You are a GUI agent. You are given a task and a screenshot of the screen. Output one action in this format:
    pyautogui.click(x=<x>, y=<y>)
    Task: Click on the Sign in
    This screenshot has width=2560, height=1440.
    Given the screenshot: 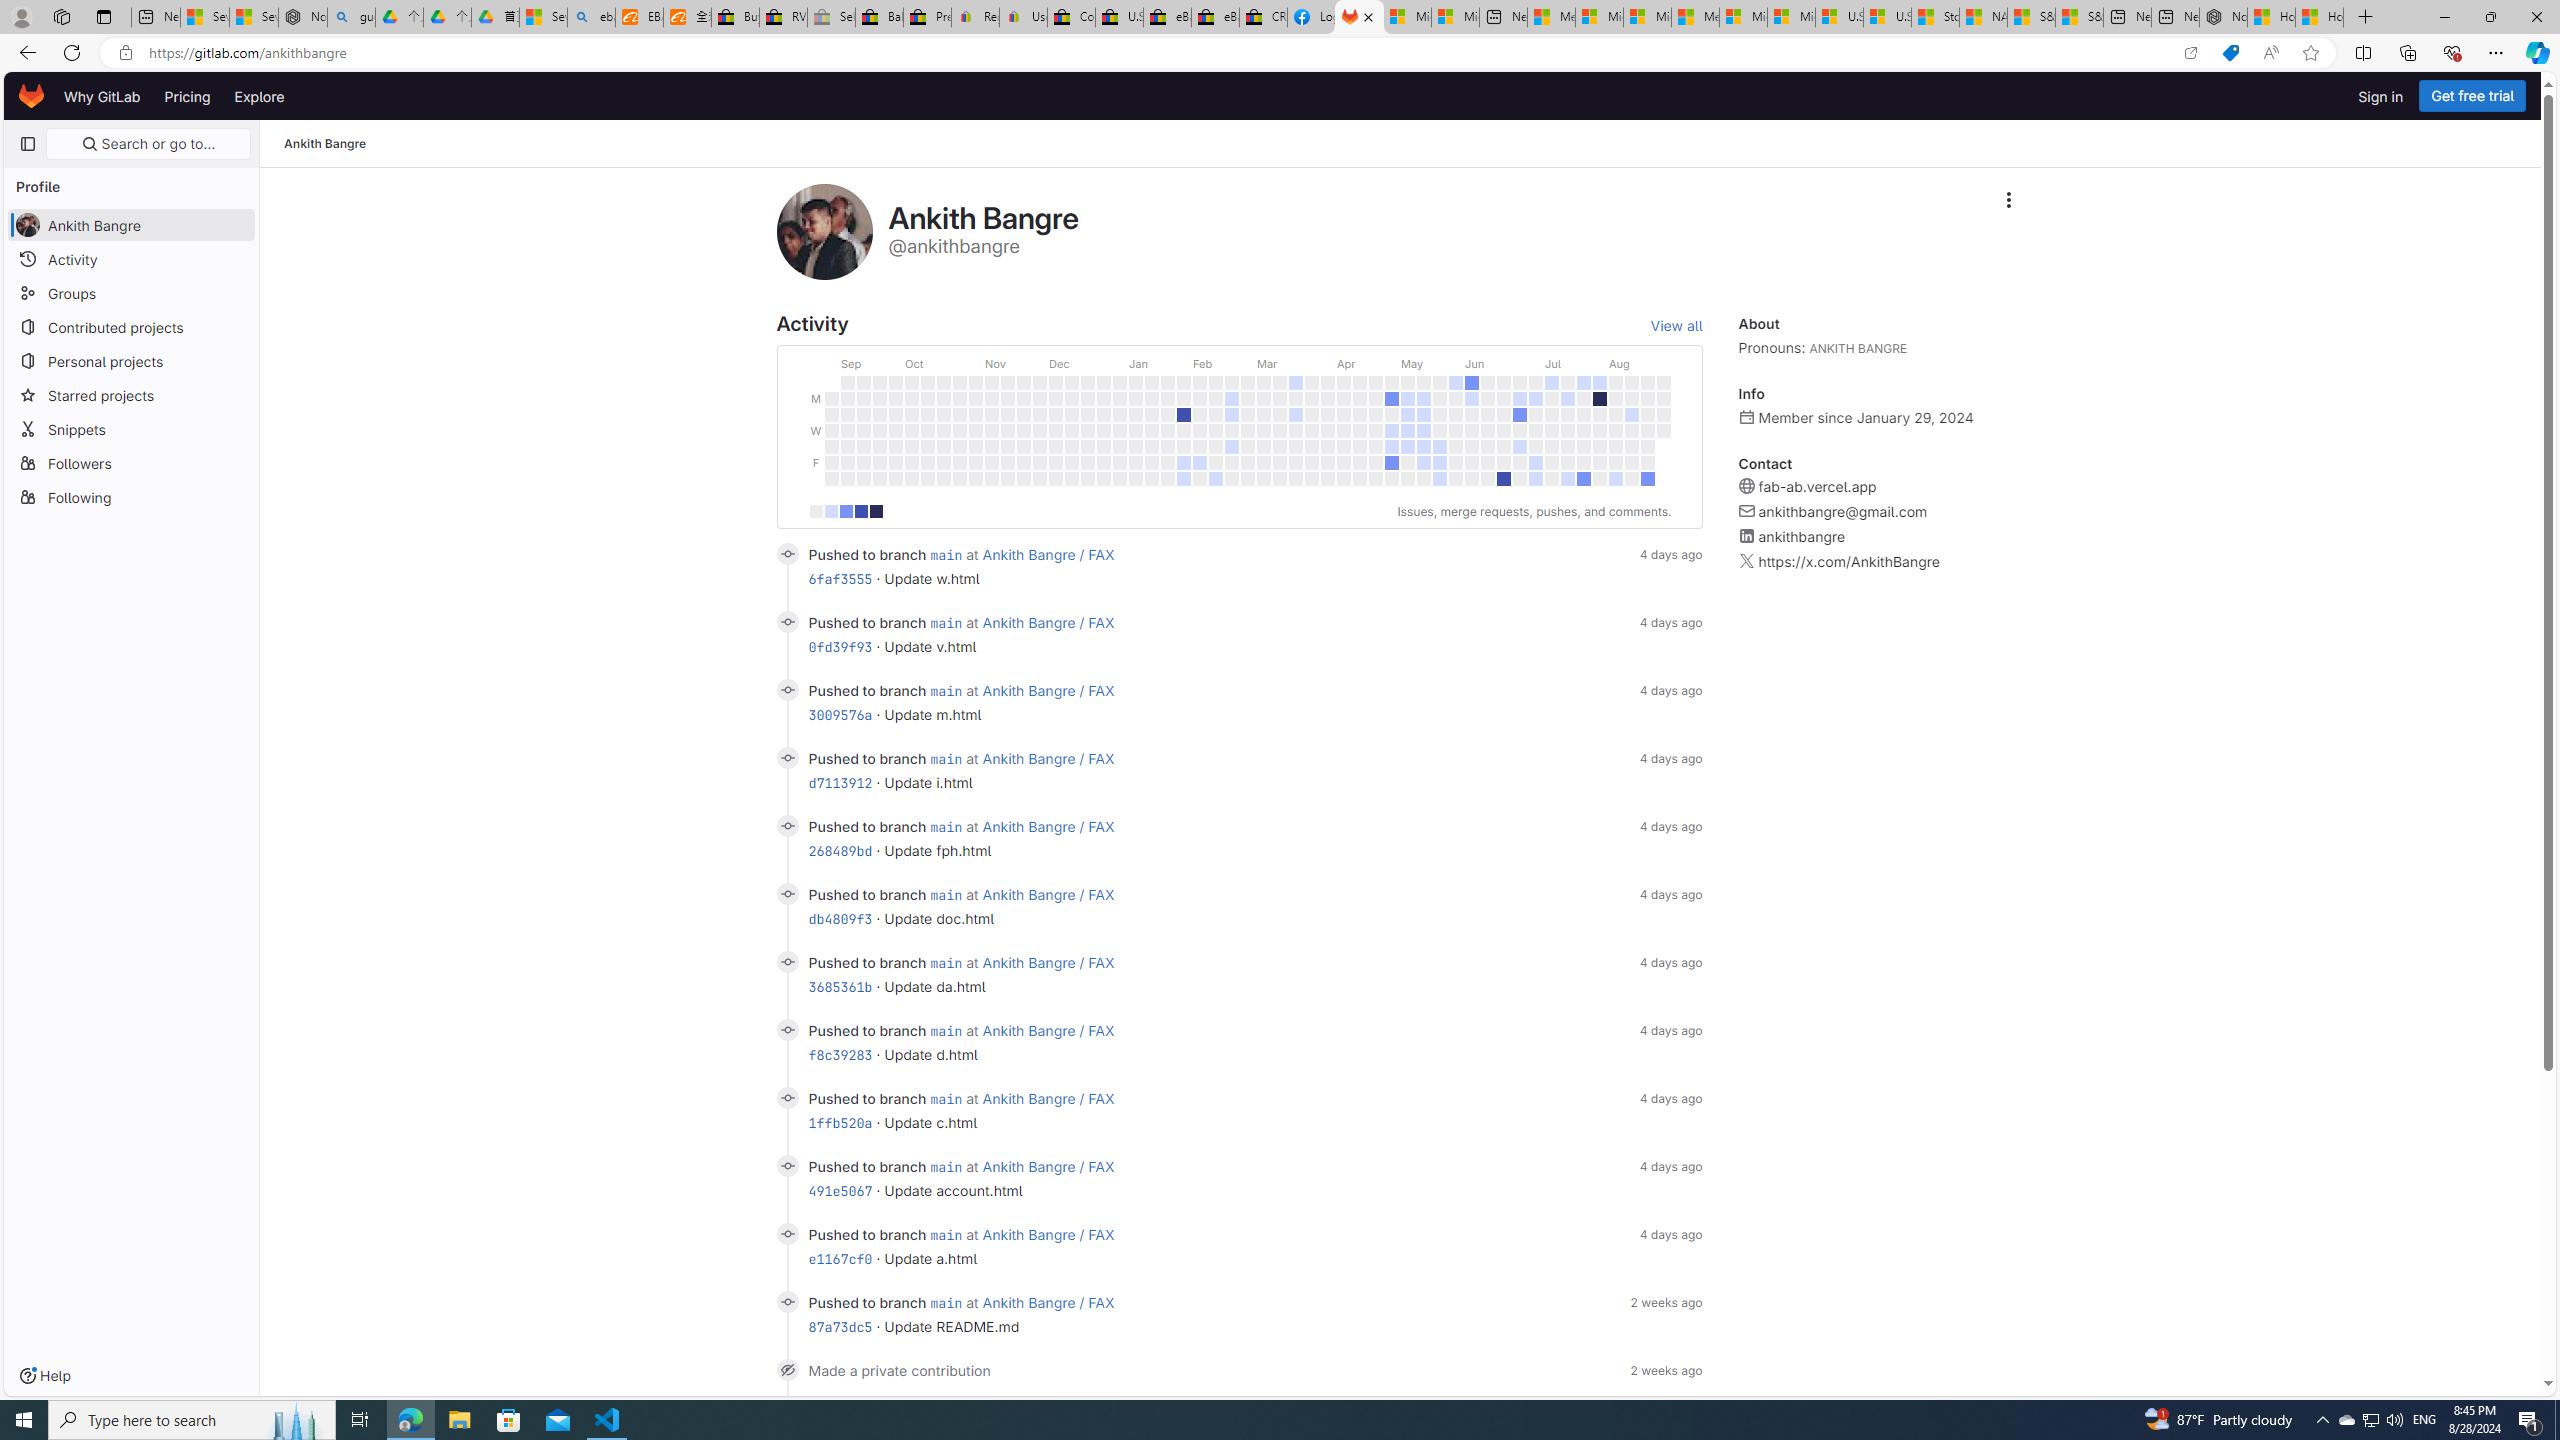 What is the action you would take?
    pyautogui.click(x=2380, y=96)
    